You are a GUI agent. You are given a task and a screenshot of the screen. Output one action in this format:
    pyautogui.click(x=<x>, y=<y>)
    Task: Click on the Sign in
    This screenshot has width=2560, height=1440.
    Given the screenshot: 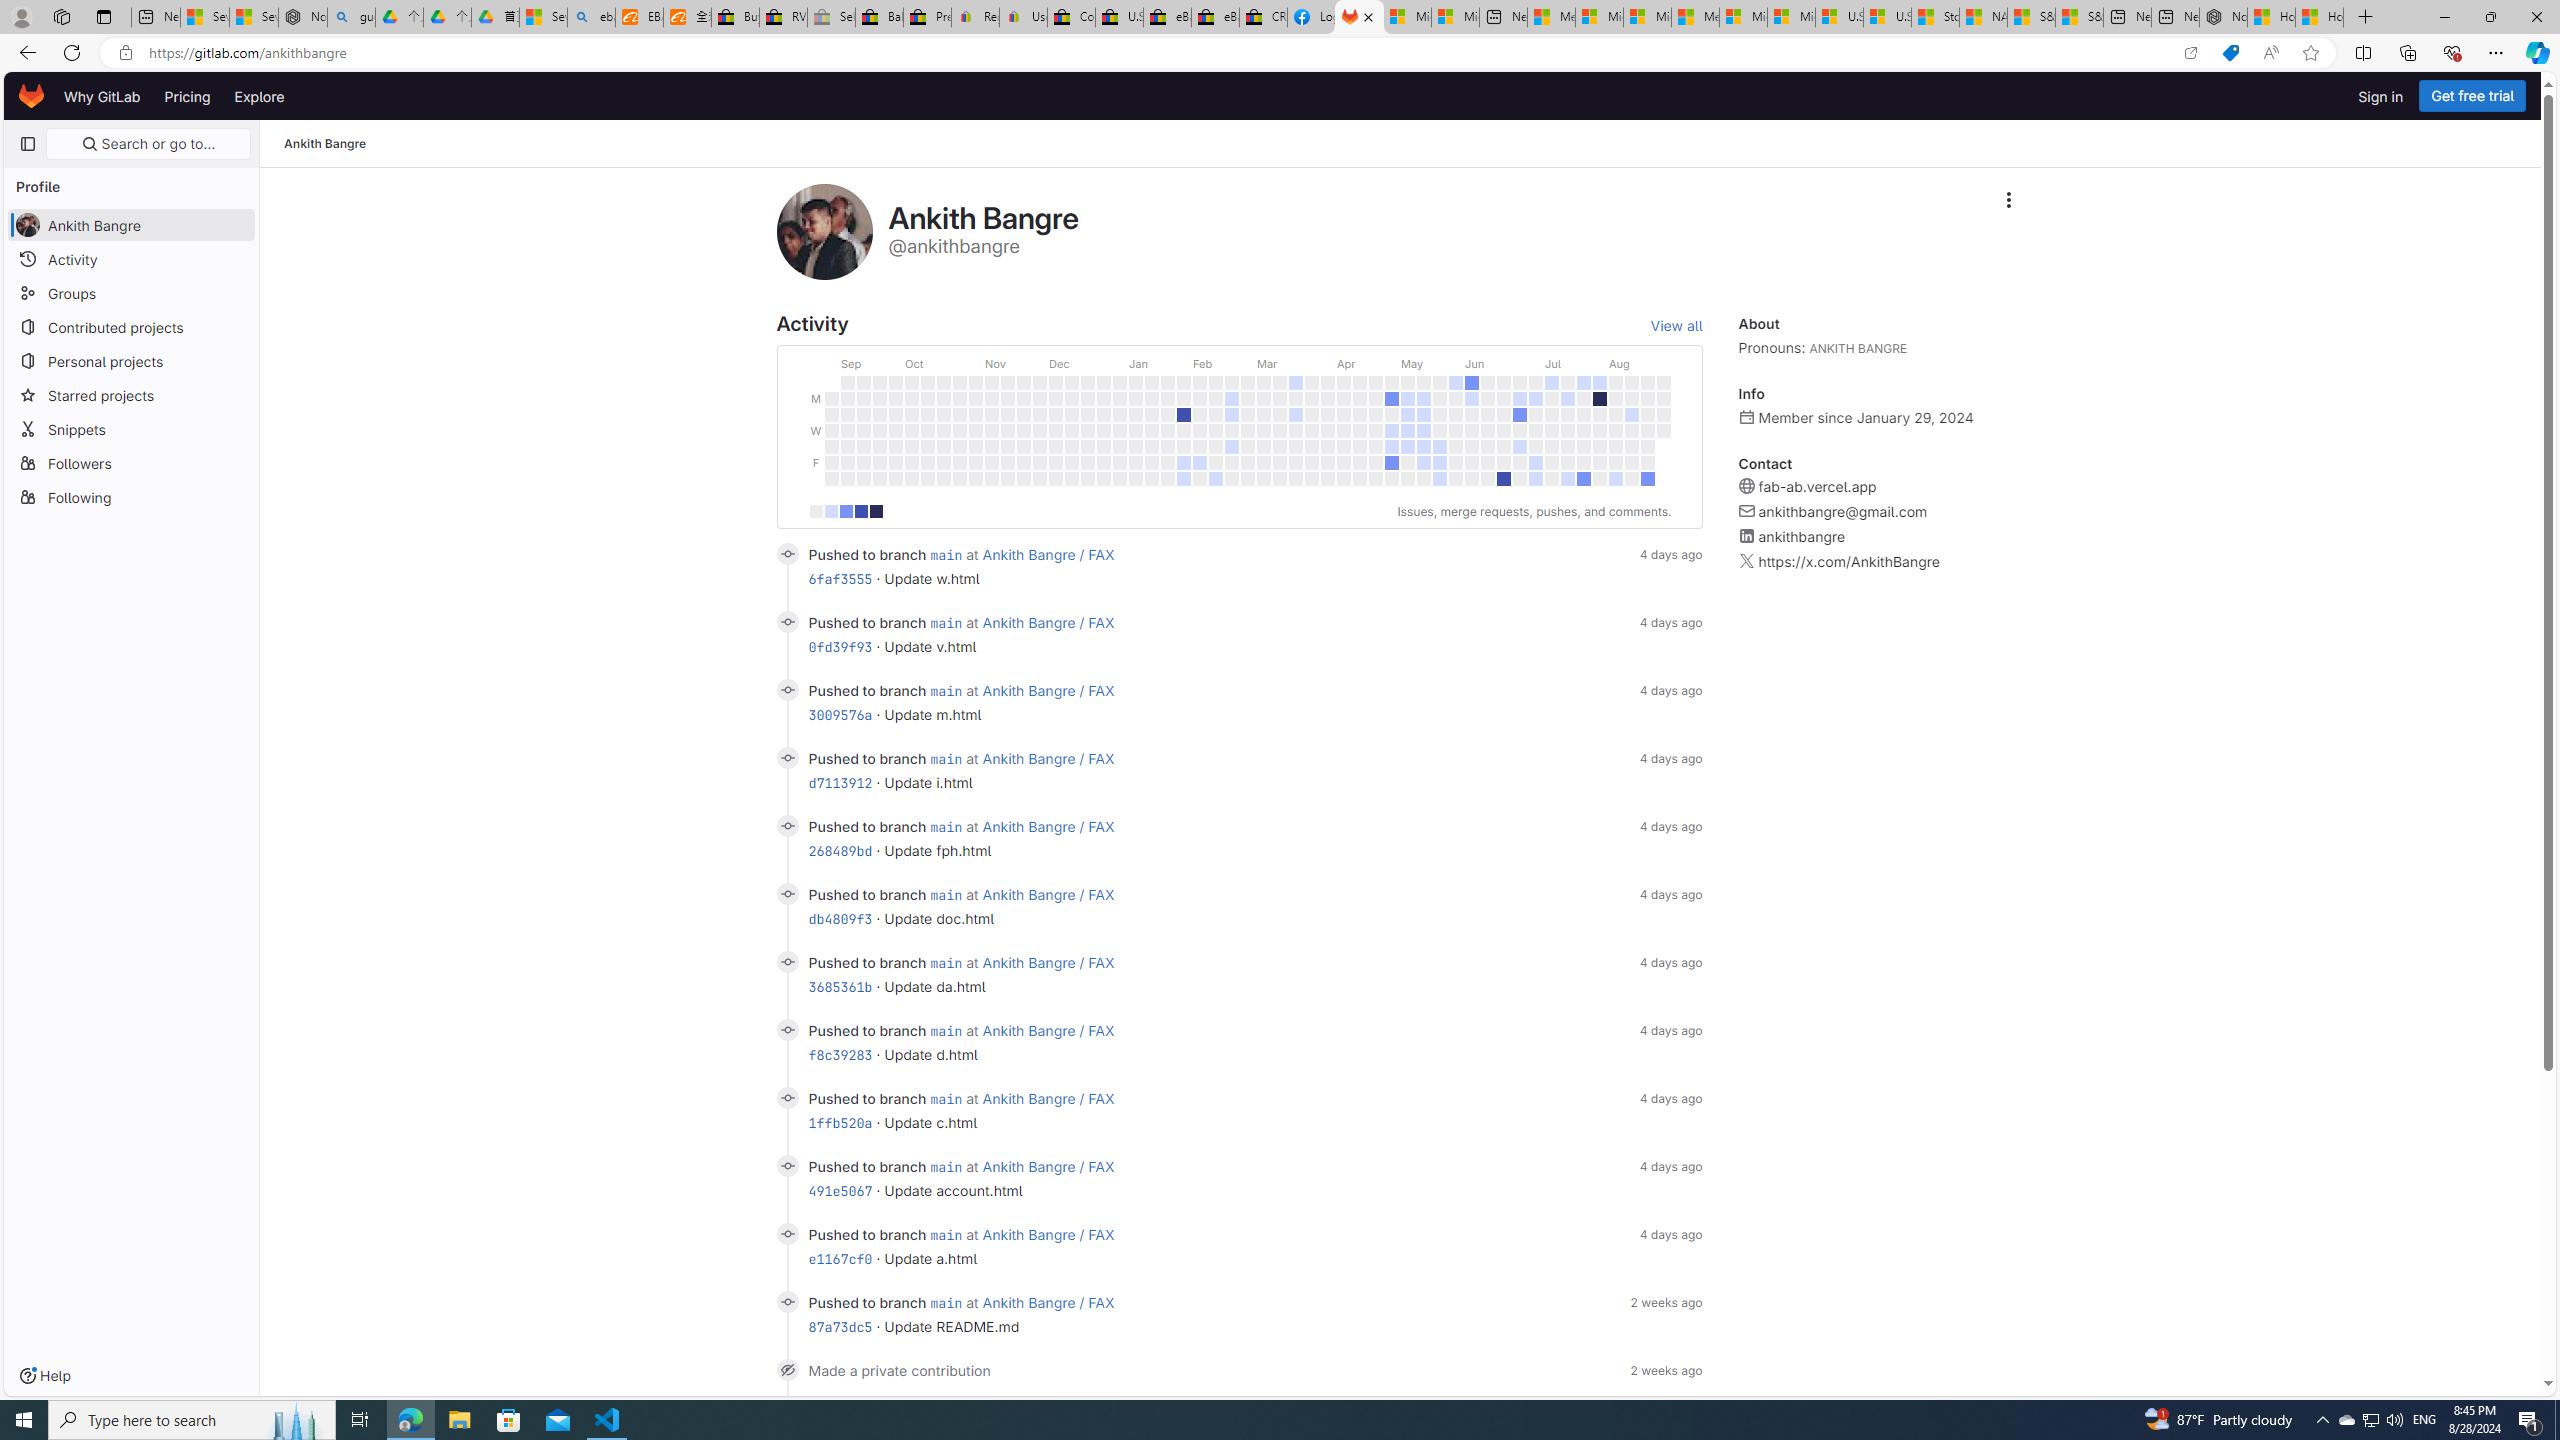 What is the action you would take?
    pyautogui.click(x=2380, y=96)
    